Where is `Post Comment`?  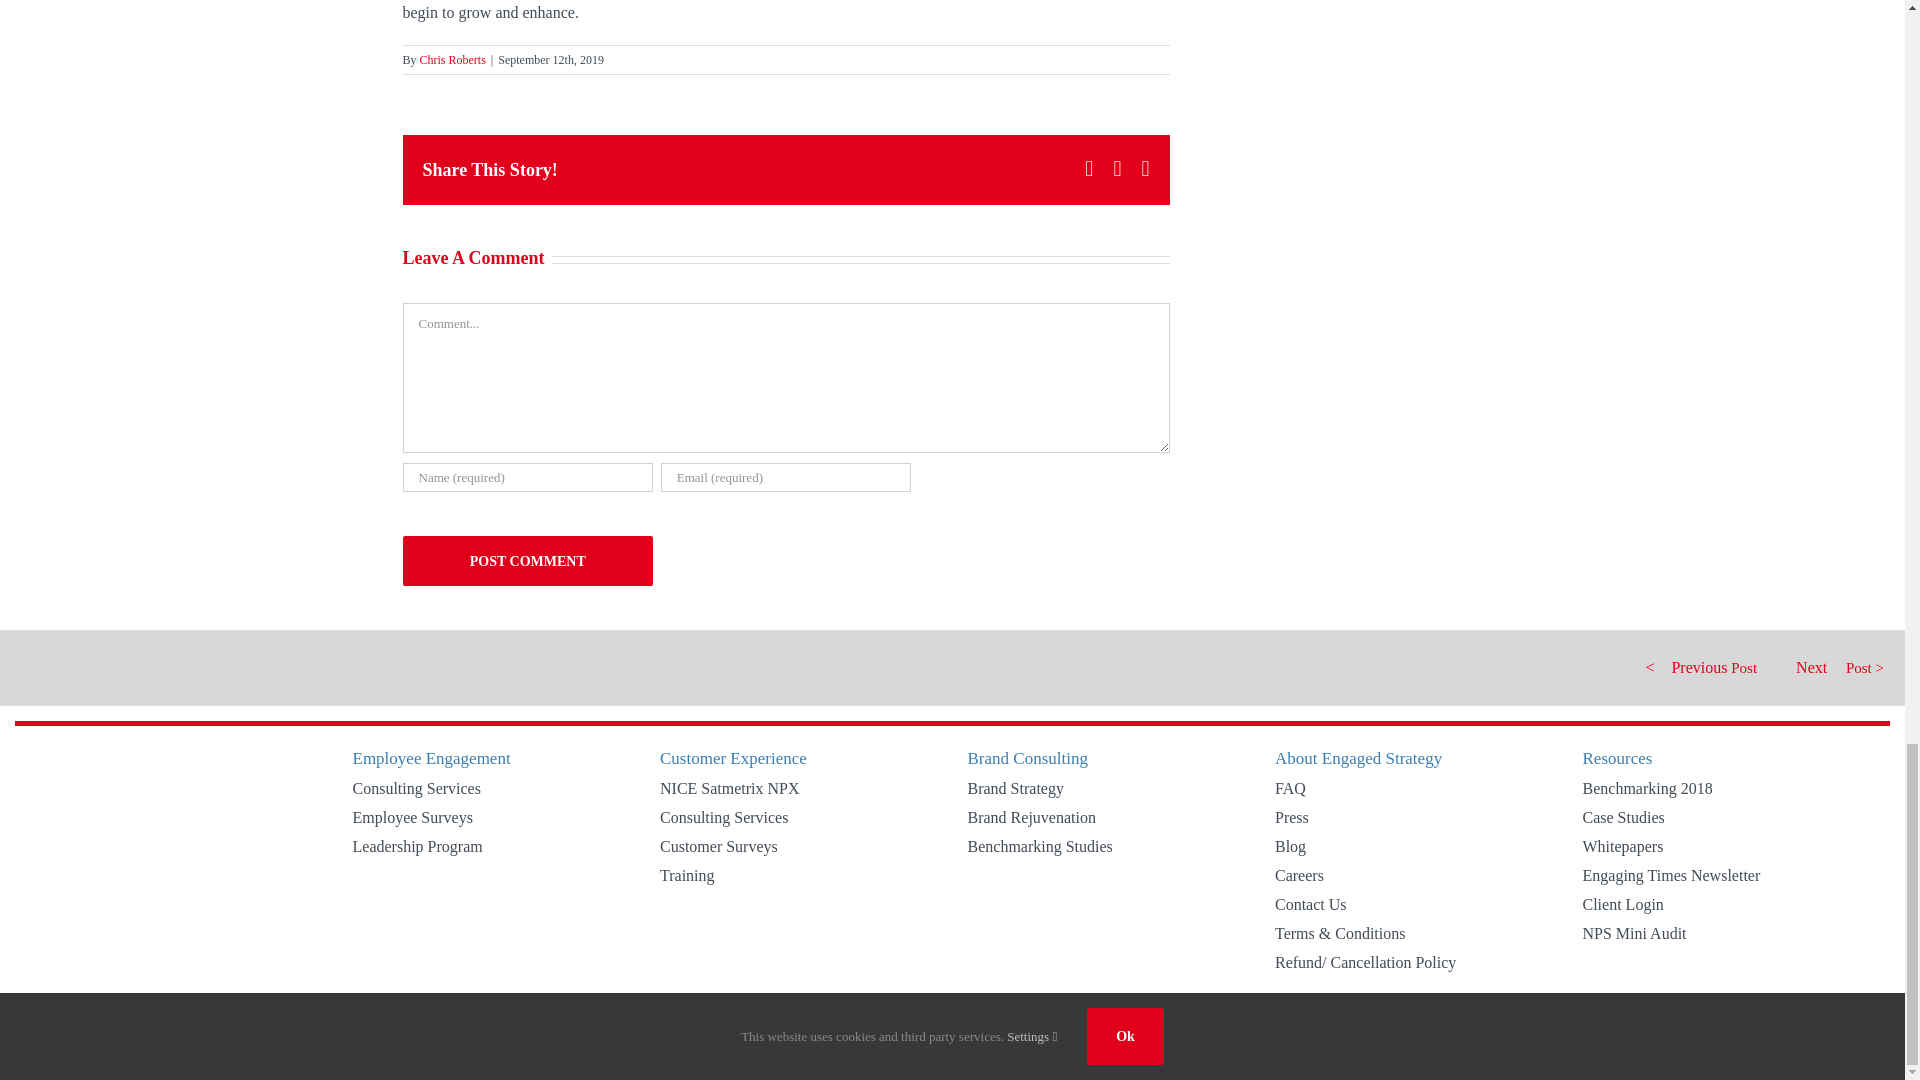
Post Comment is located at coordinates (526, 560).